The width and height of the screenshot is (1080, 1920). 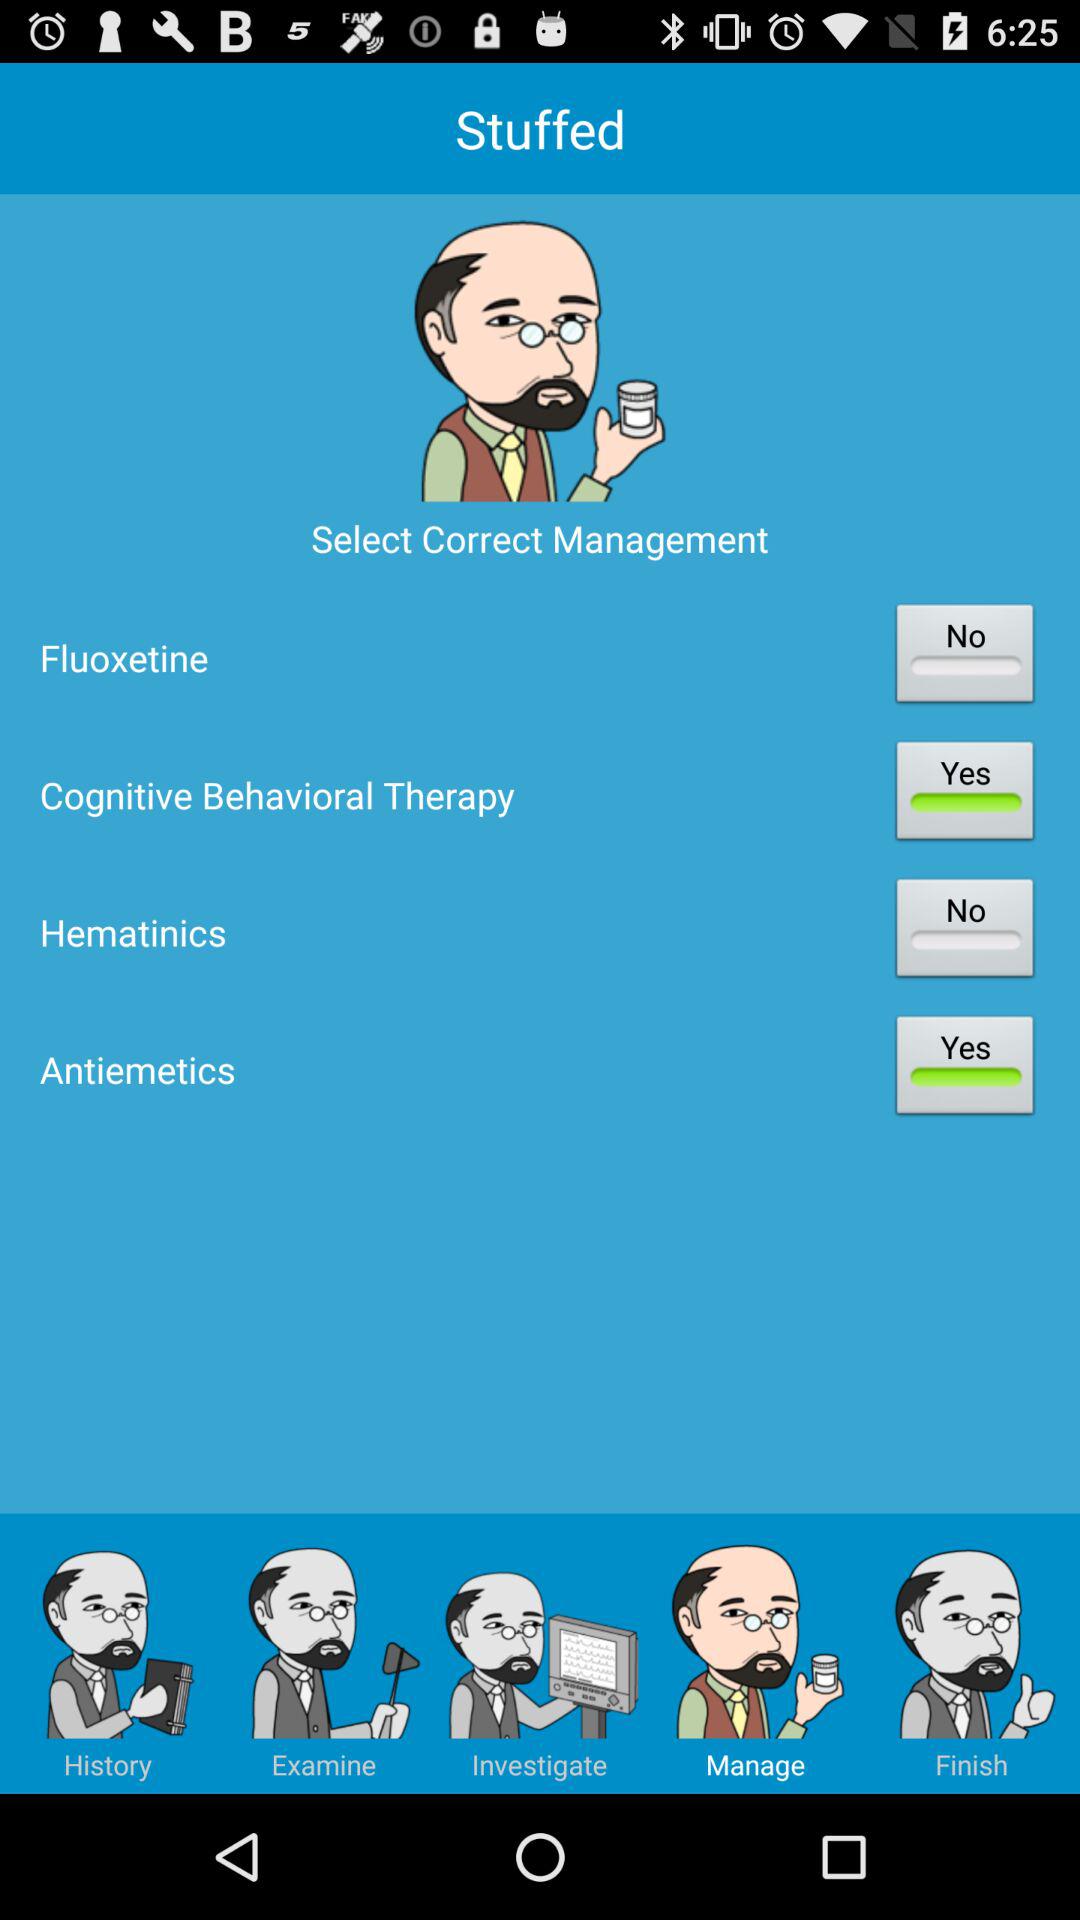 What do you see at coordinates (964, 1070) in the screenshot?
I see `click on yes right to antiemetics` at bounding box center [964, 1070].